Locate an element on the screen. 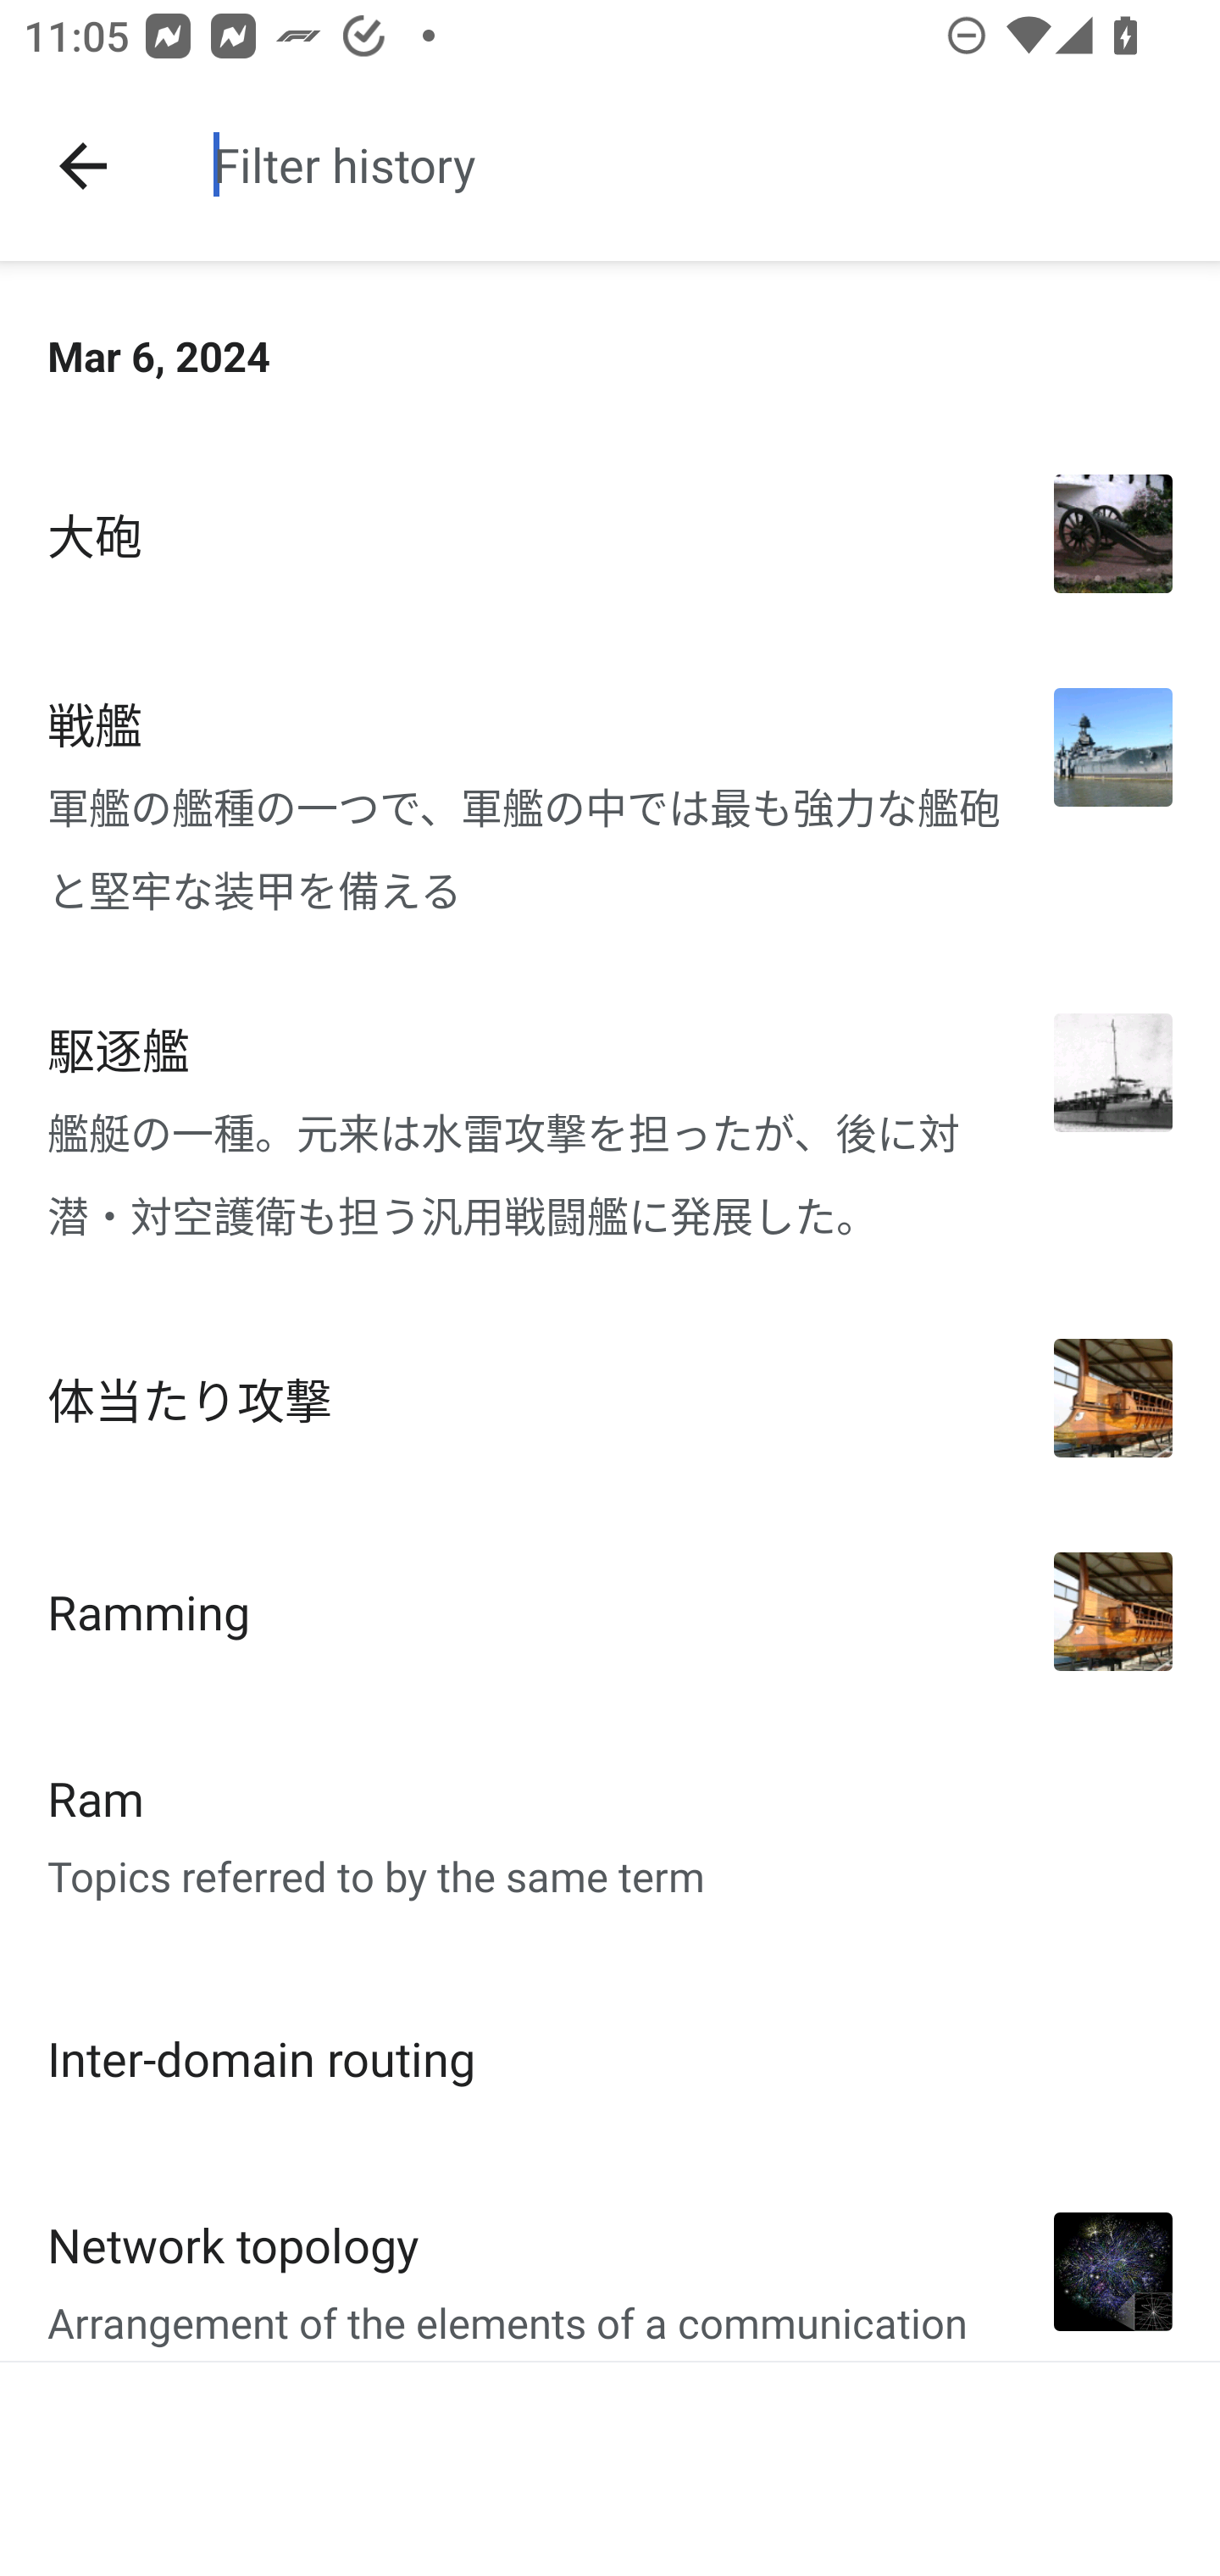 The width and height of the screenshot is (1220, 2576). Ram Topics referred to by the same term is located at coordinates (610, 1835).